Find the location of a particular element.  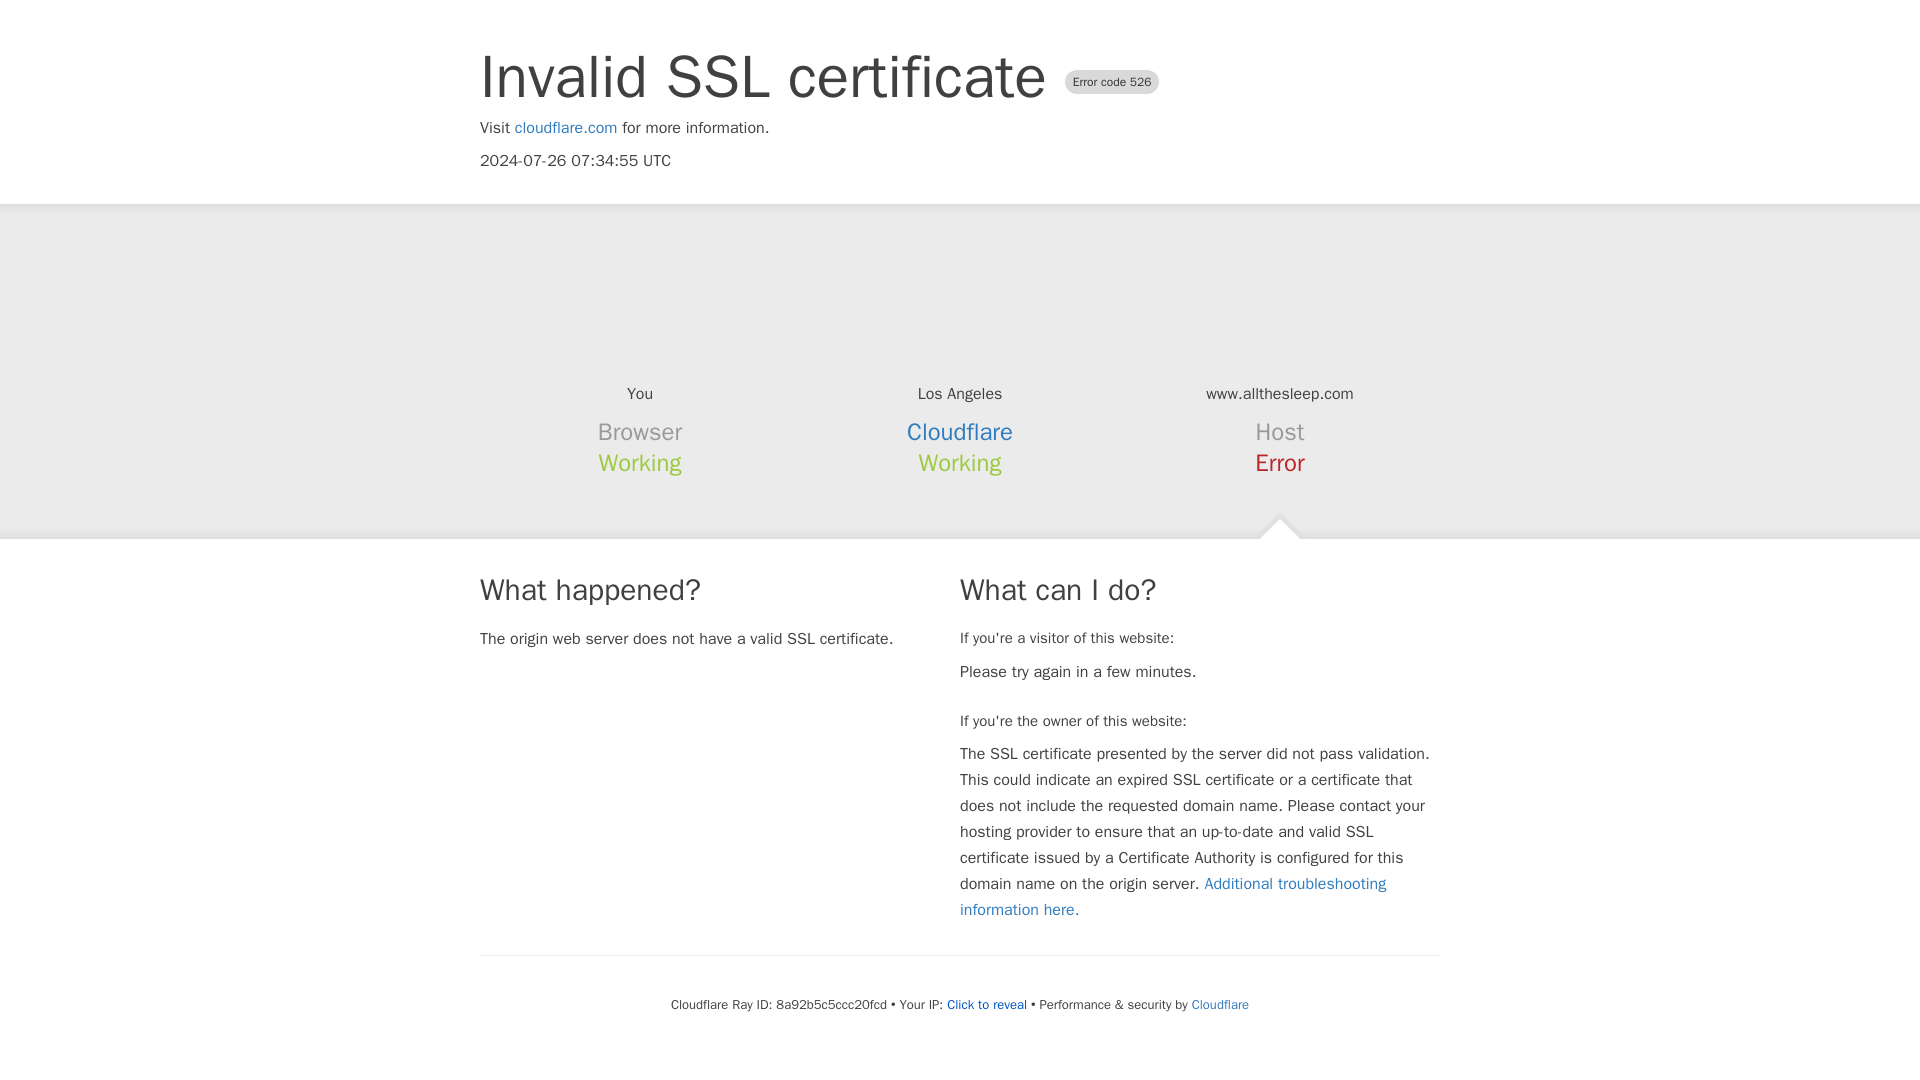

Cloudflare is located at coordinates (960, 432).